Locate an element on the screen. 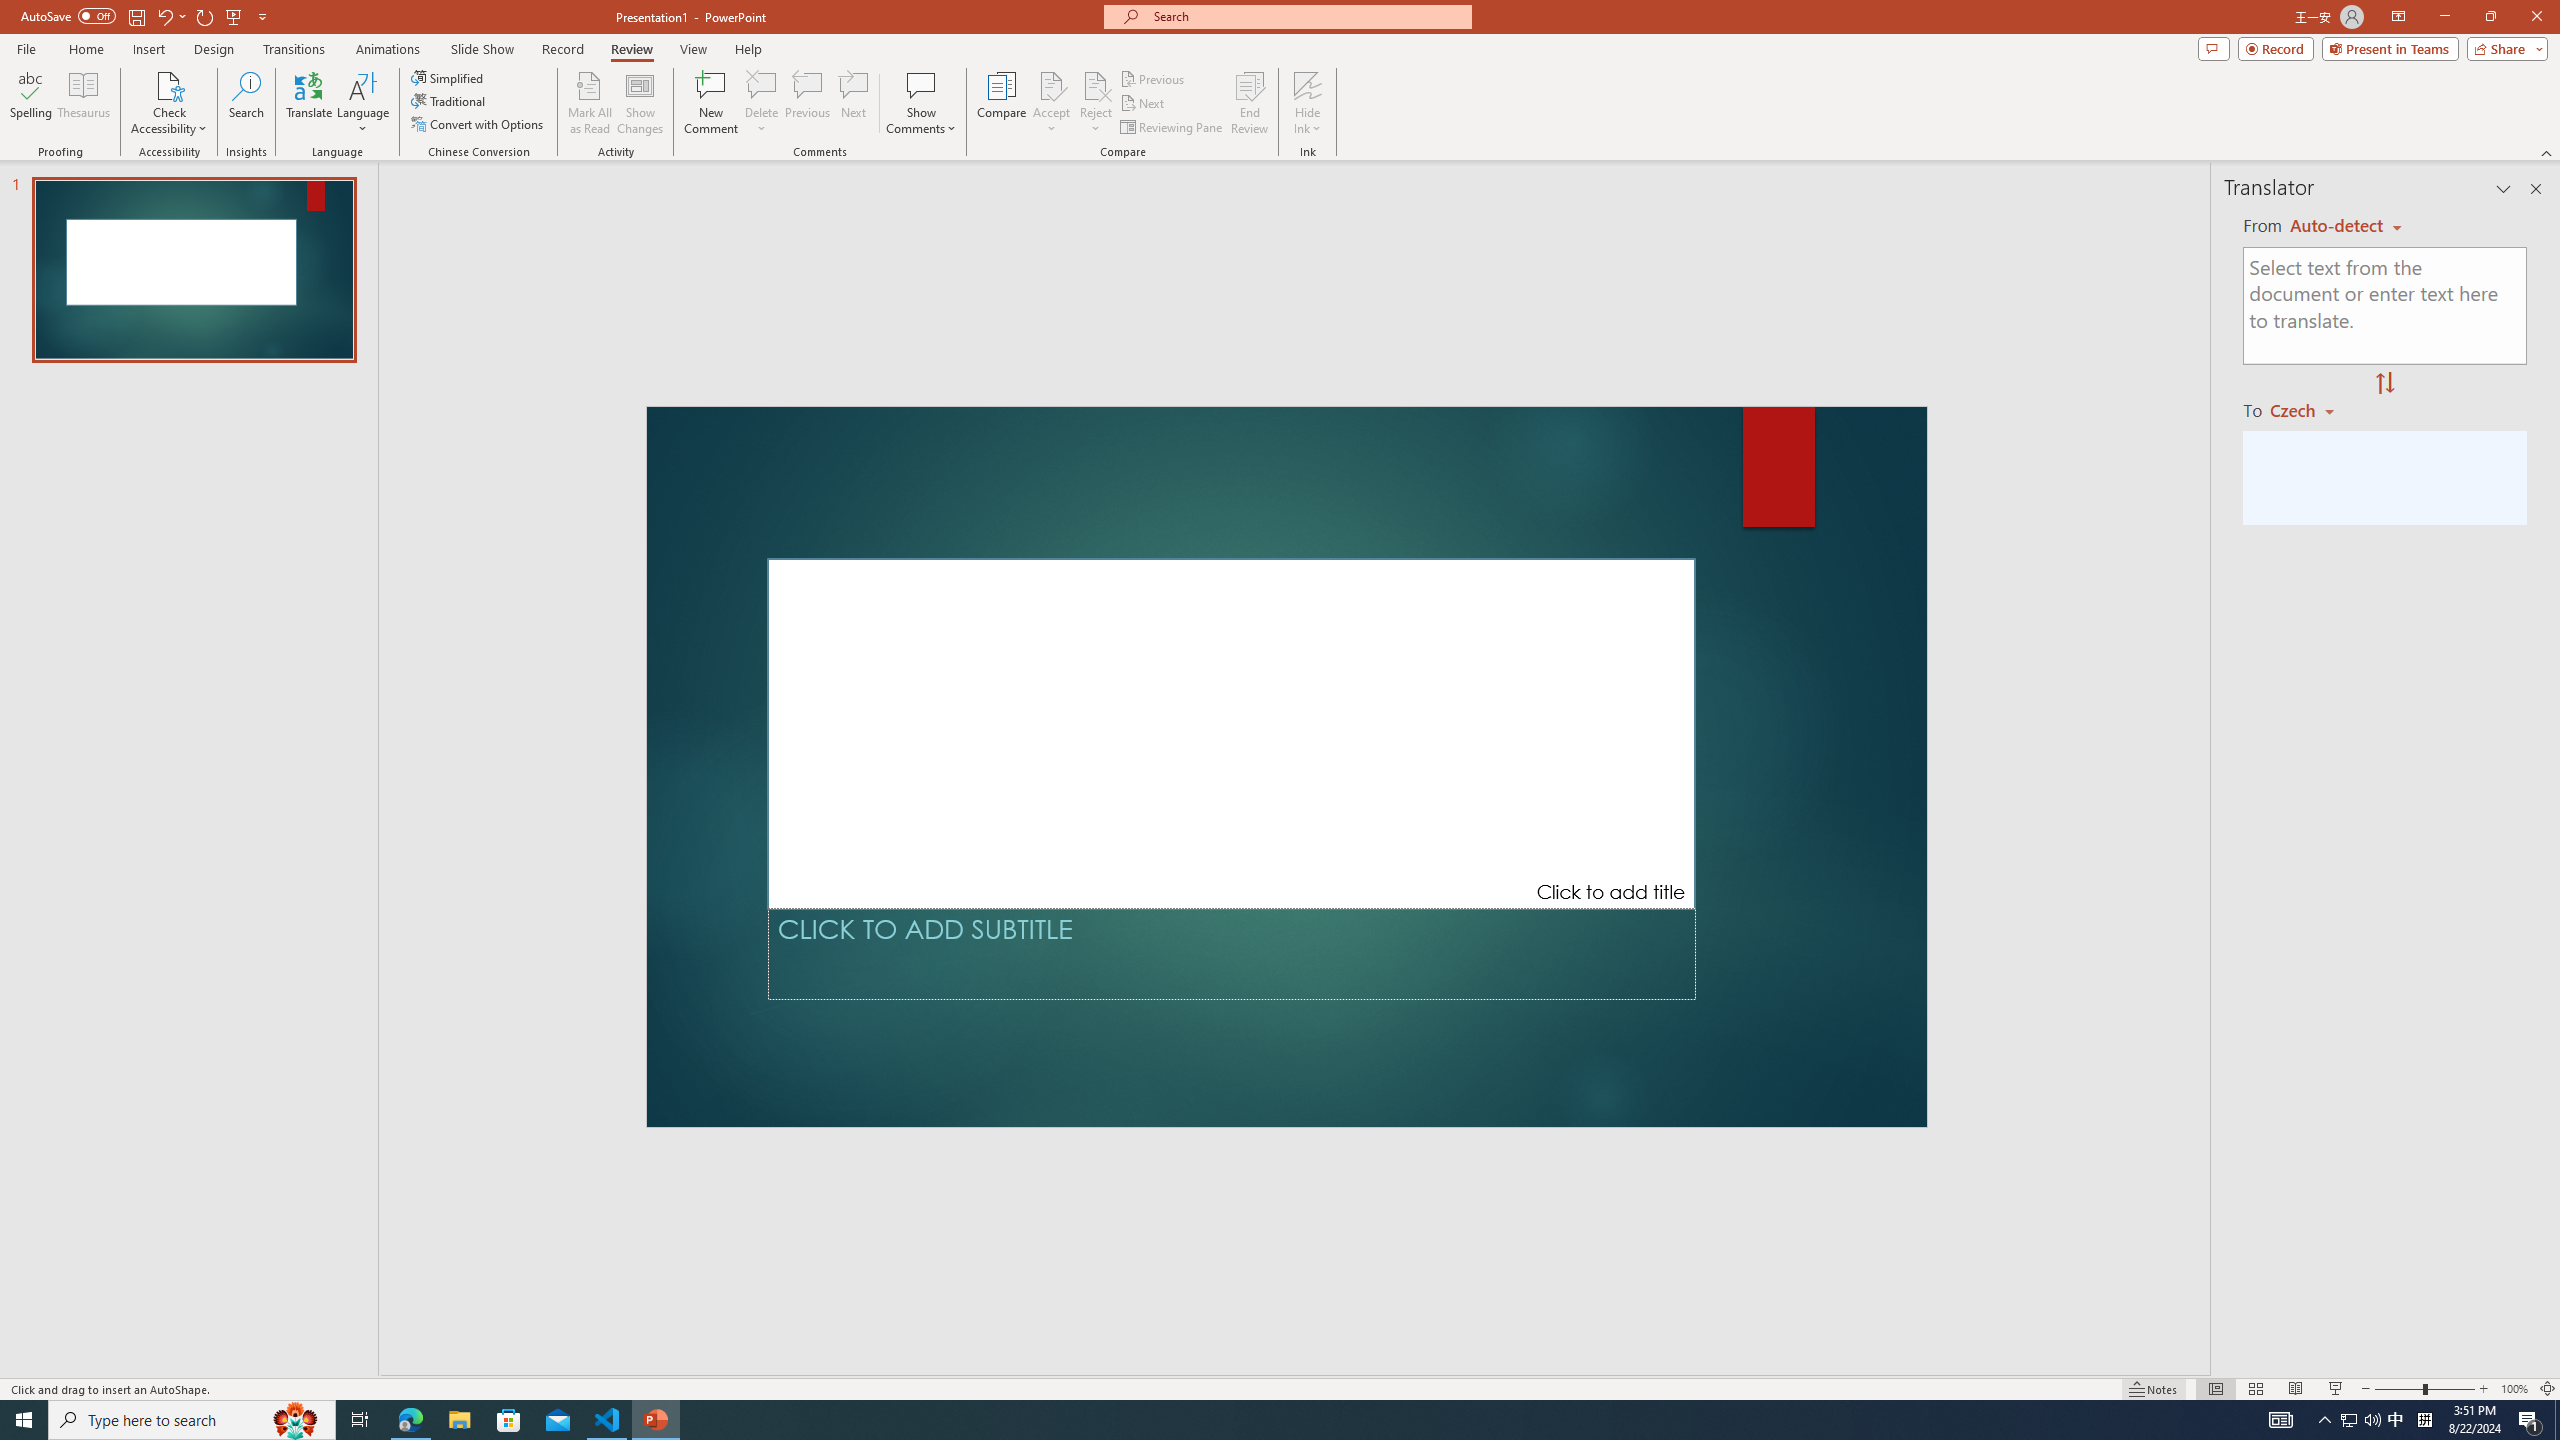 The image size is (2560, 1440). Compare is located at coordinates (1002, 103).